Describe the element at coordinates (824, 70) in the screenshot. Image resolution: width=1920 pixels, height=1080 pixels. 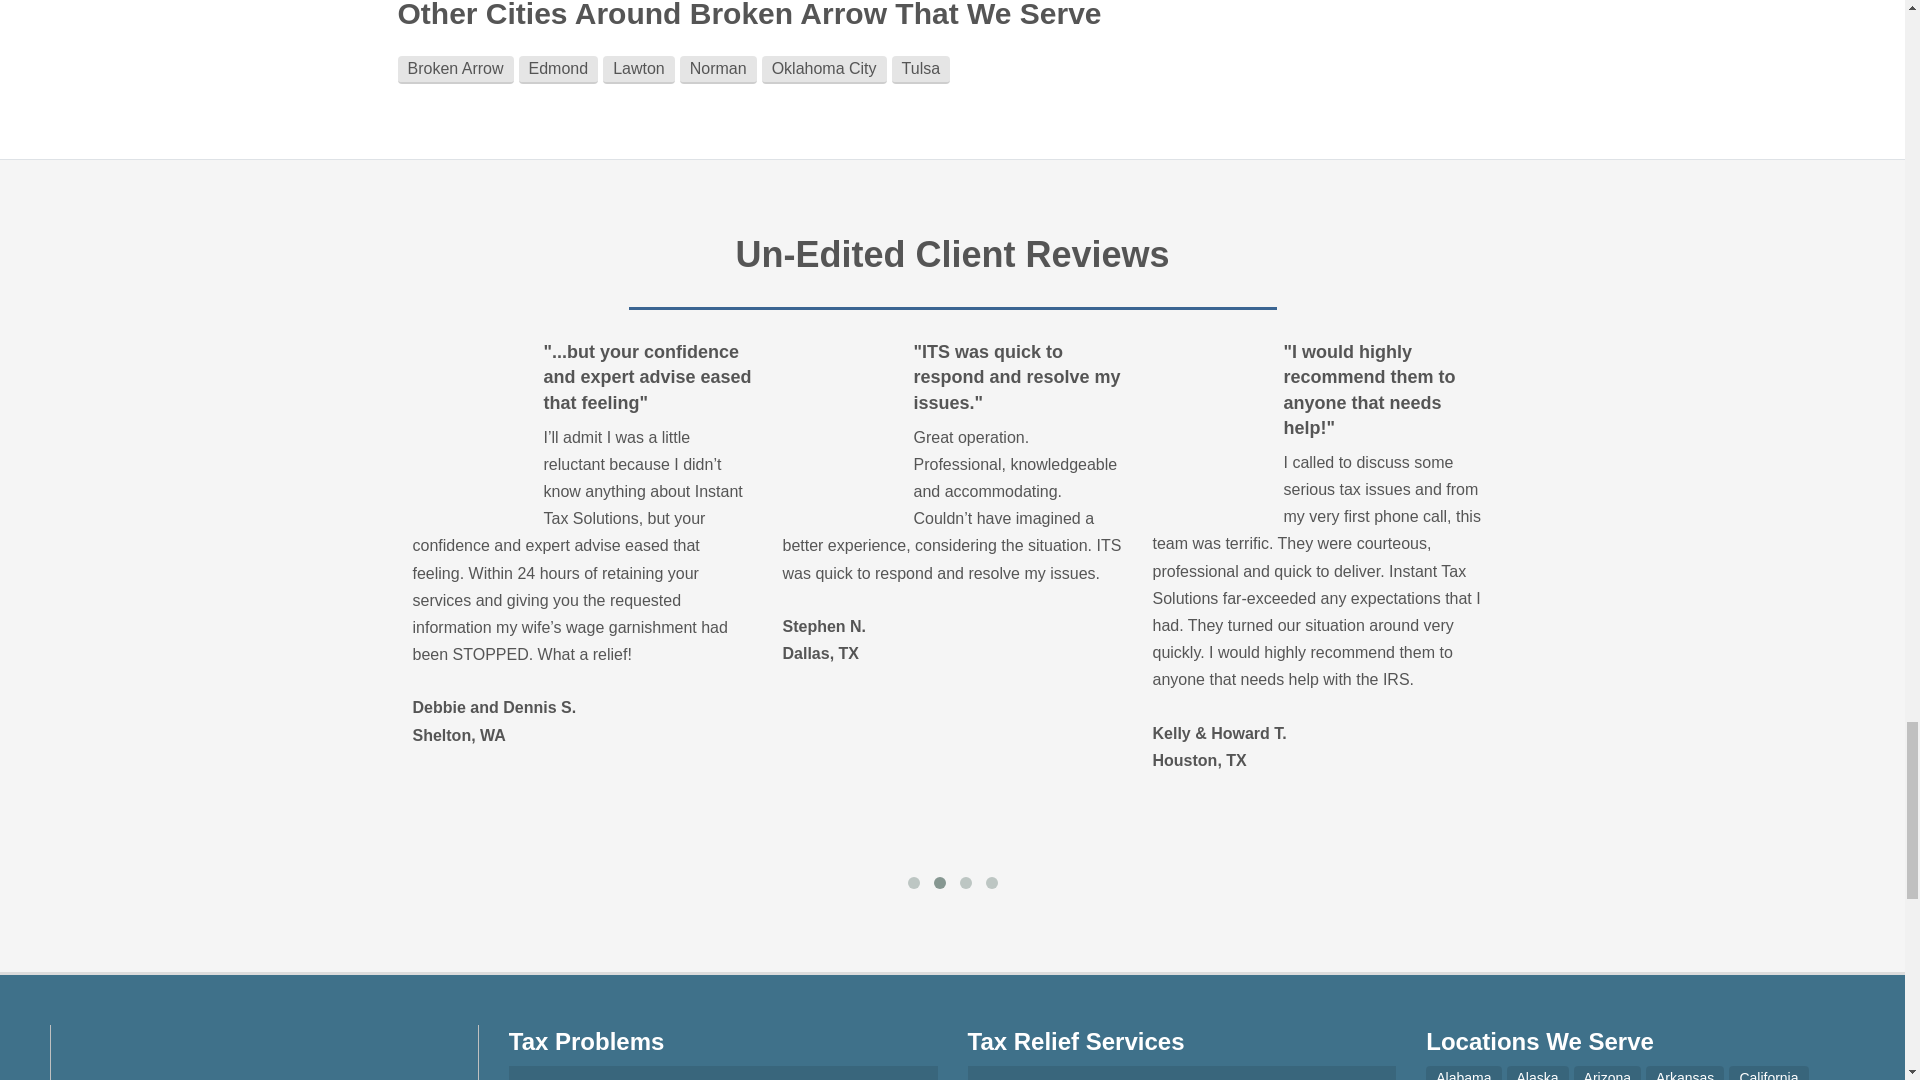
I see `Oklahoma City` at that location.